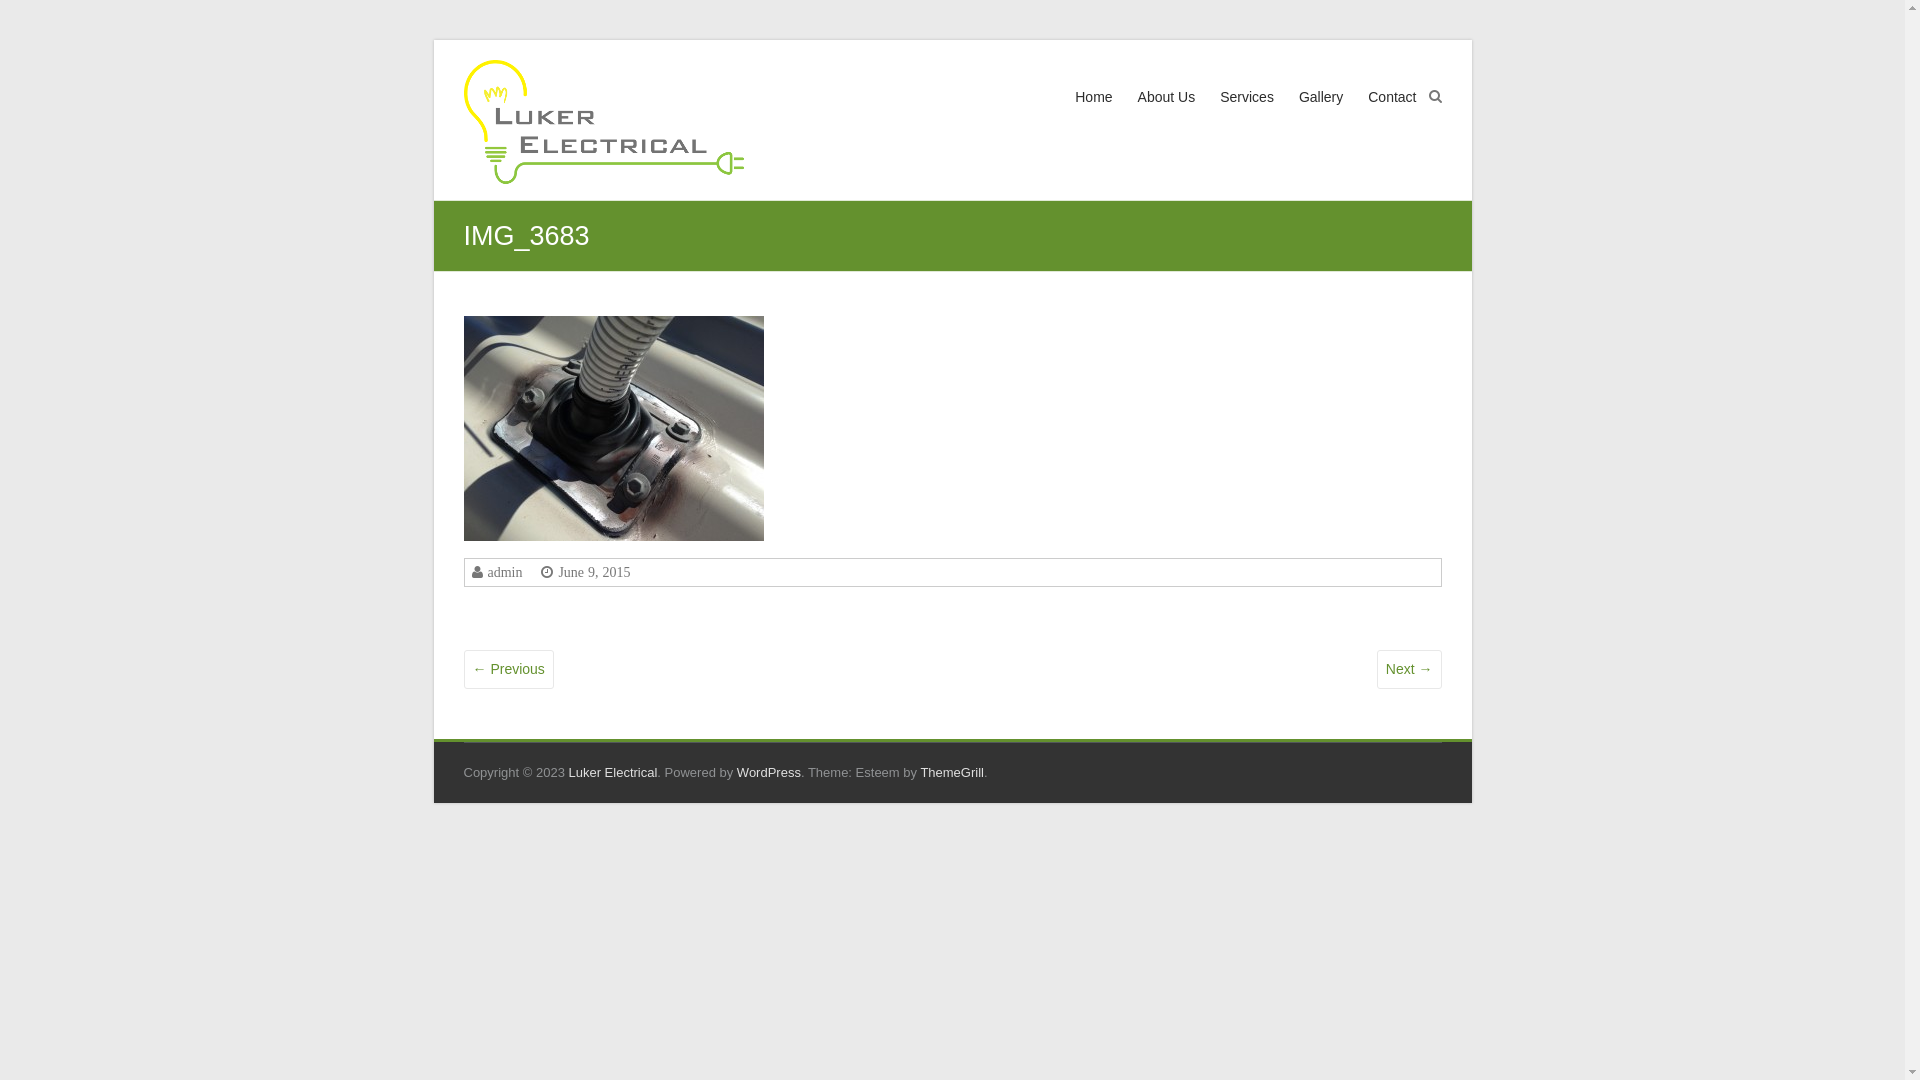 Image resolution: width=1920 pixels, height=1080 pixels. What do you see at coordinates (769, 772) in the screenshot?
I see `WordPress` at bounding box center [769, 772].